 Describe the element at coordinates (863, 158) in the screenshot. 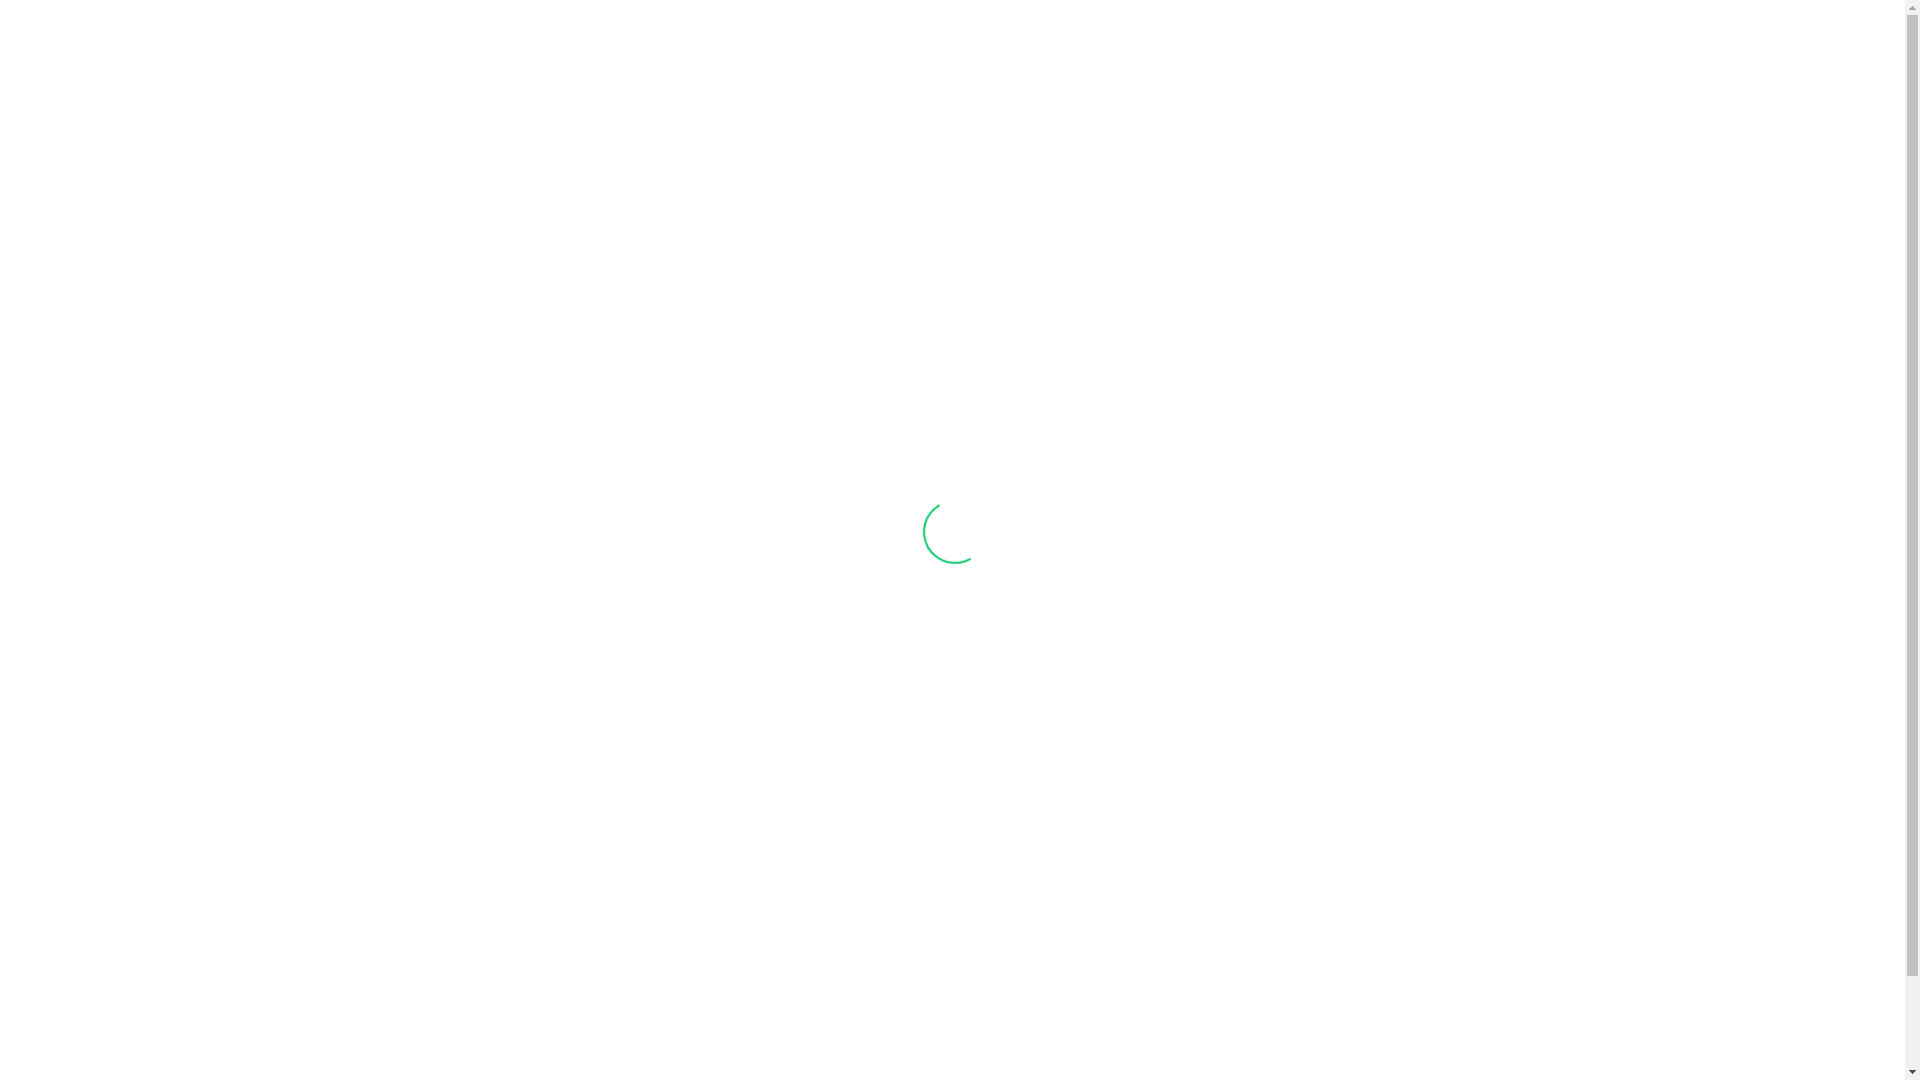

I see `HOME PAGE` at that location.